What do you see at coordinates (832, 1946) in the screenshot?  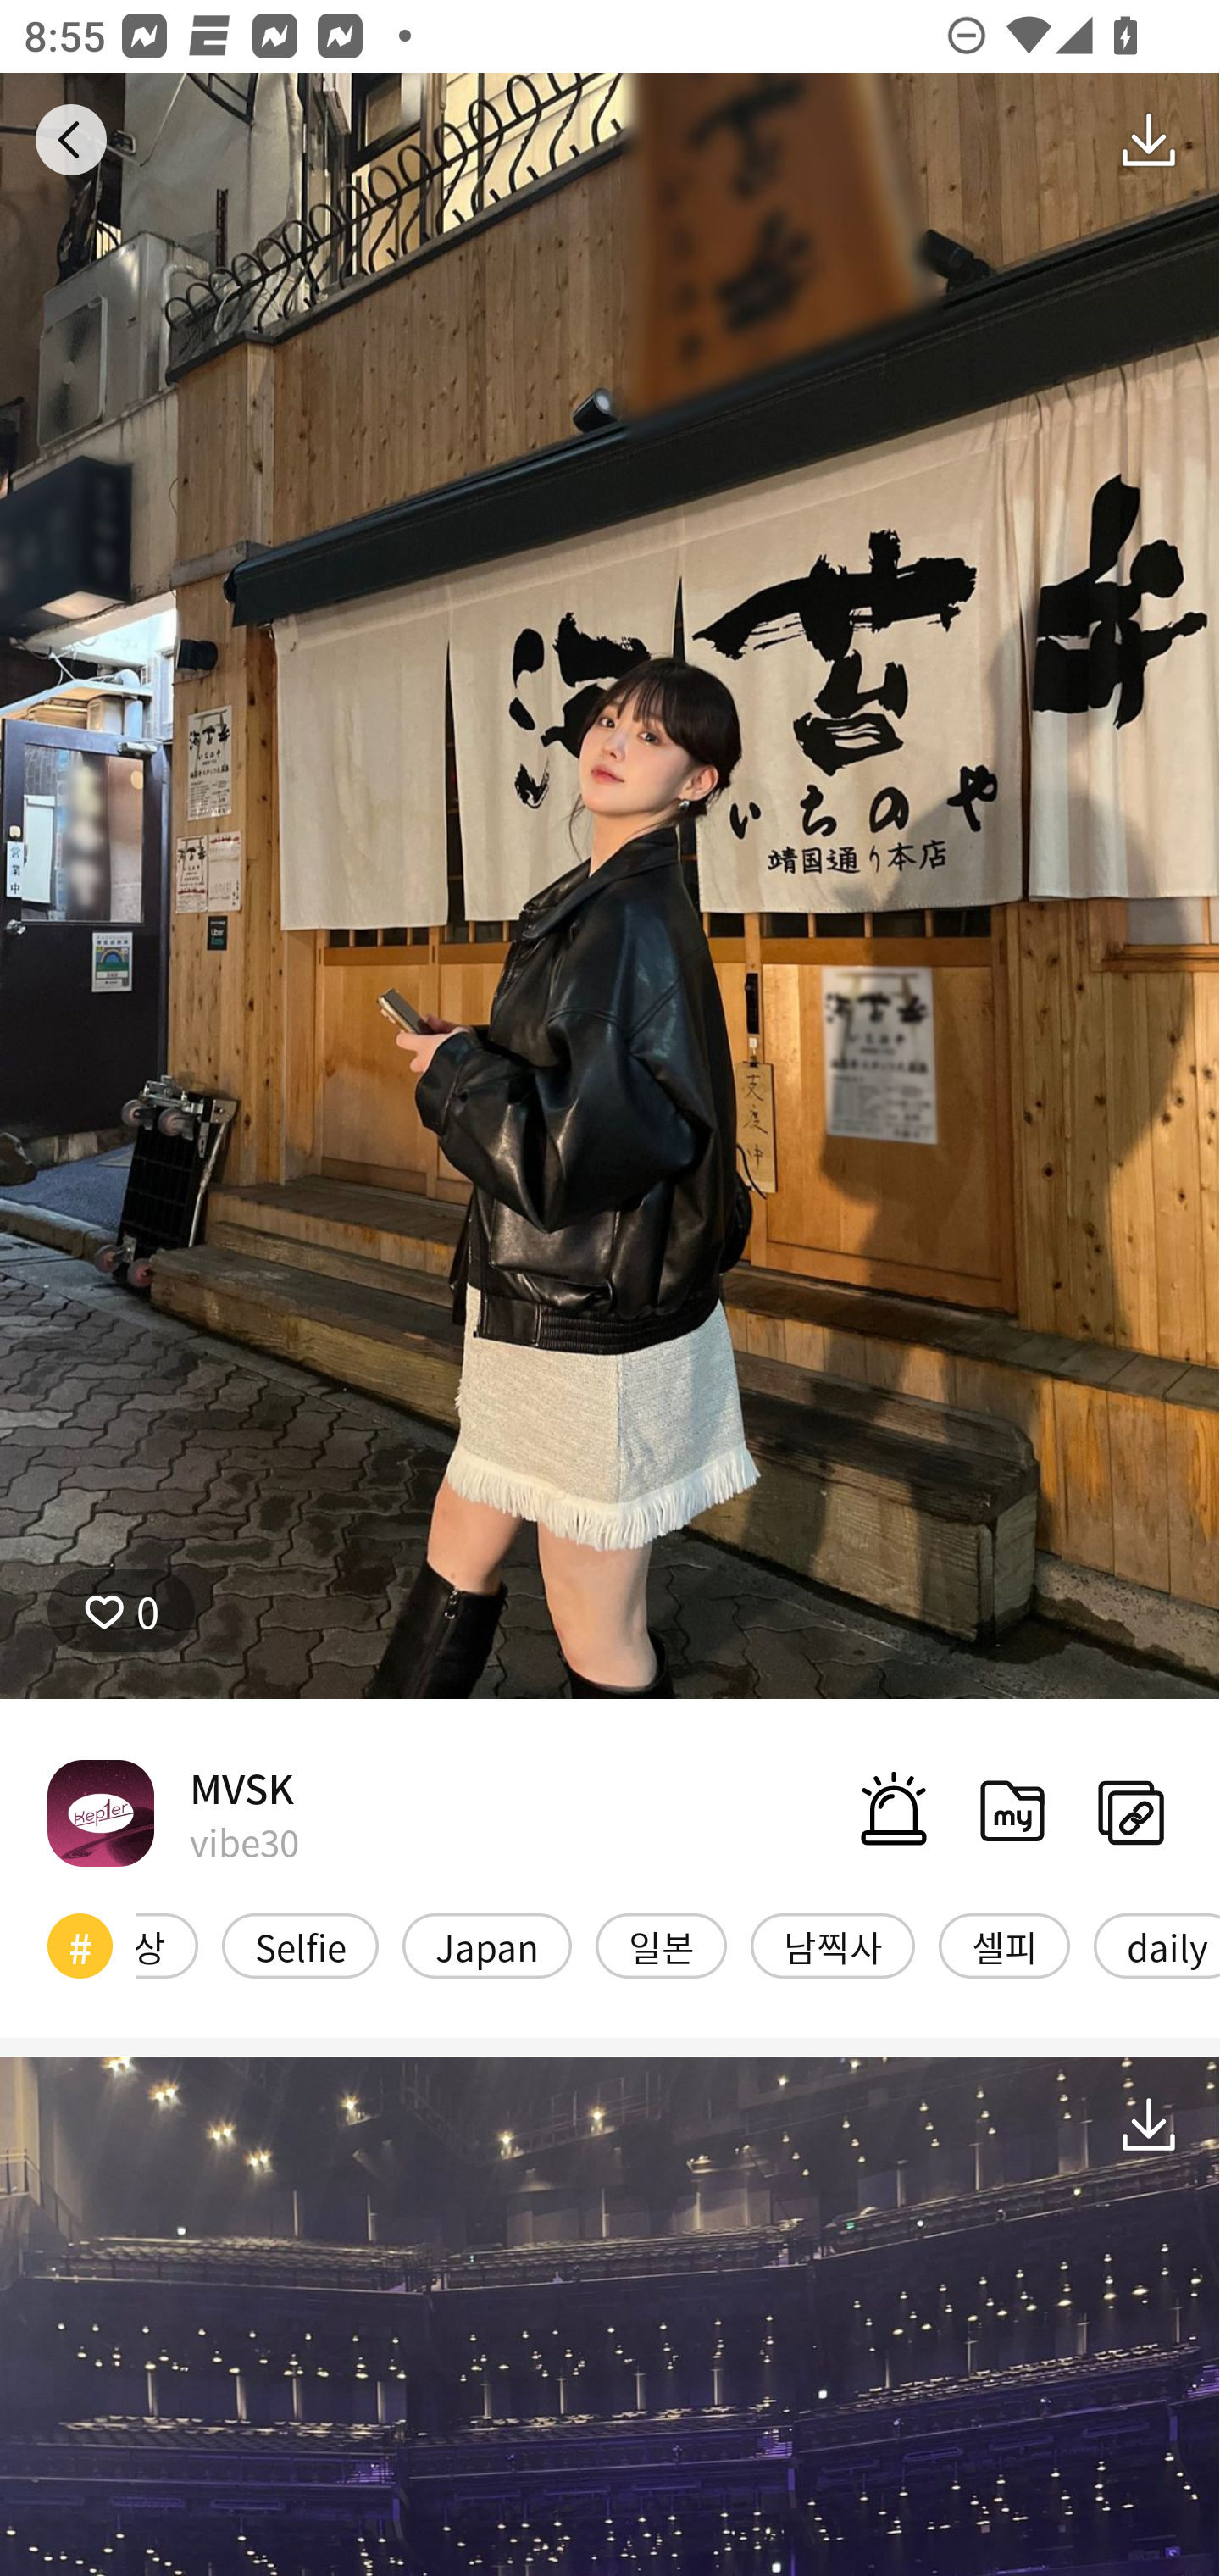 I see `남찍사` at bounding box center [832, 1946].